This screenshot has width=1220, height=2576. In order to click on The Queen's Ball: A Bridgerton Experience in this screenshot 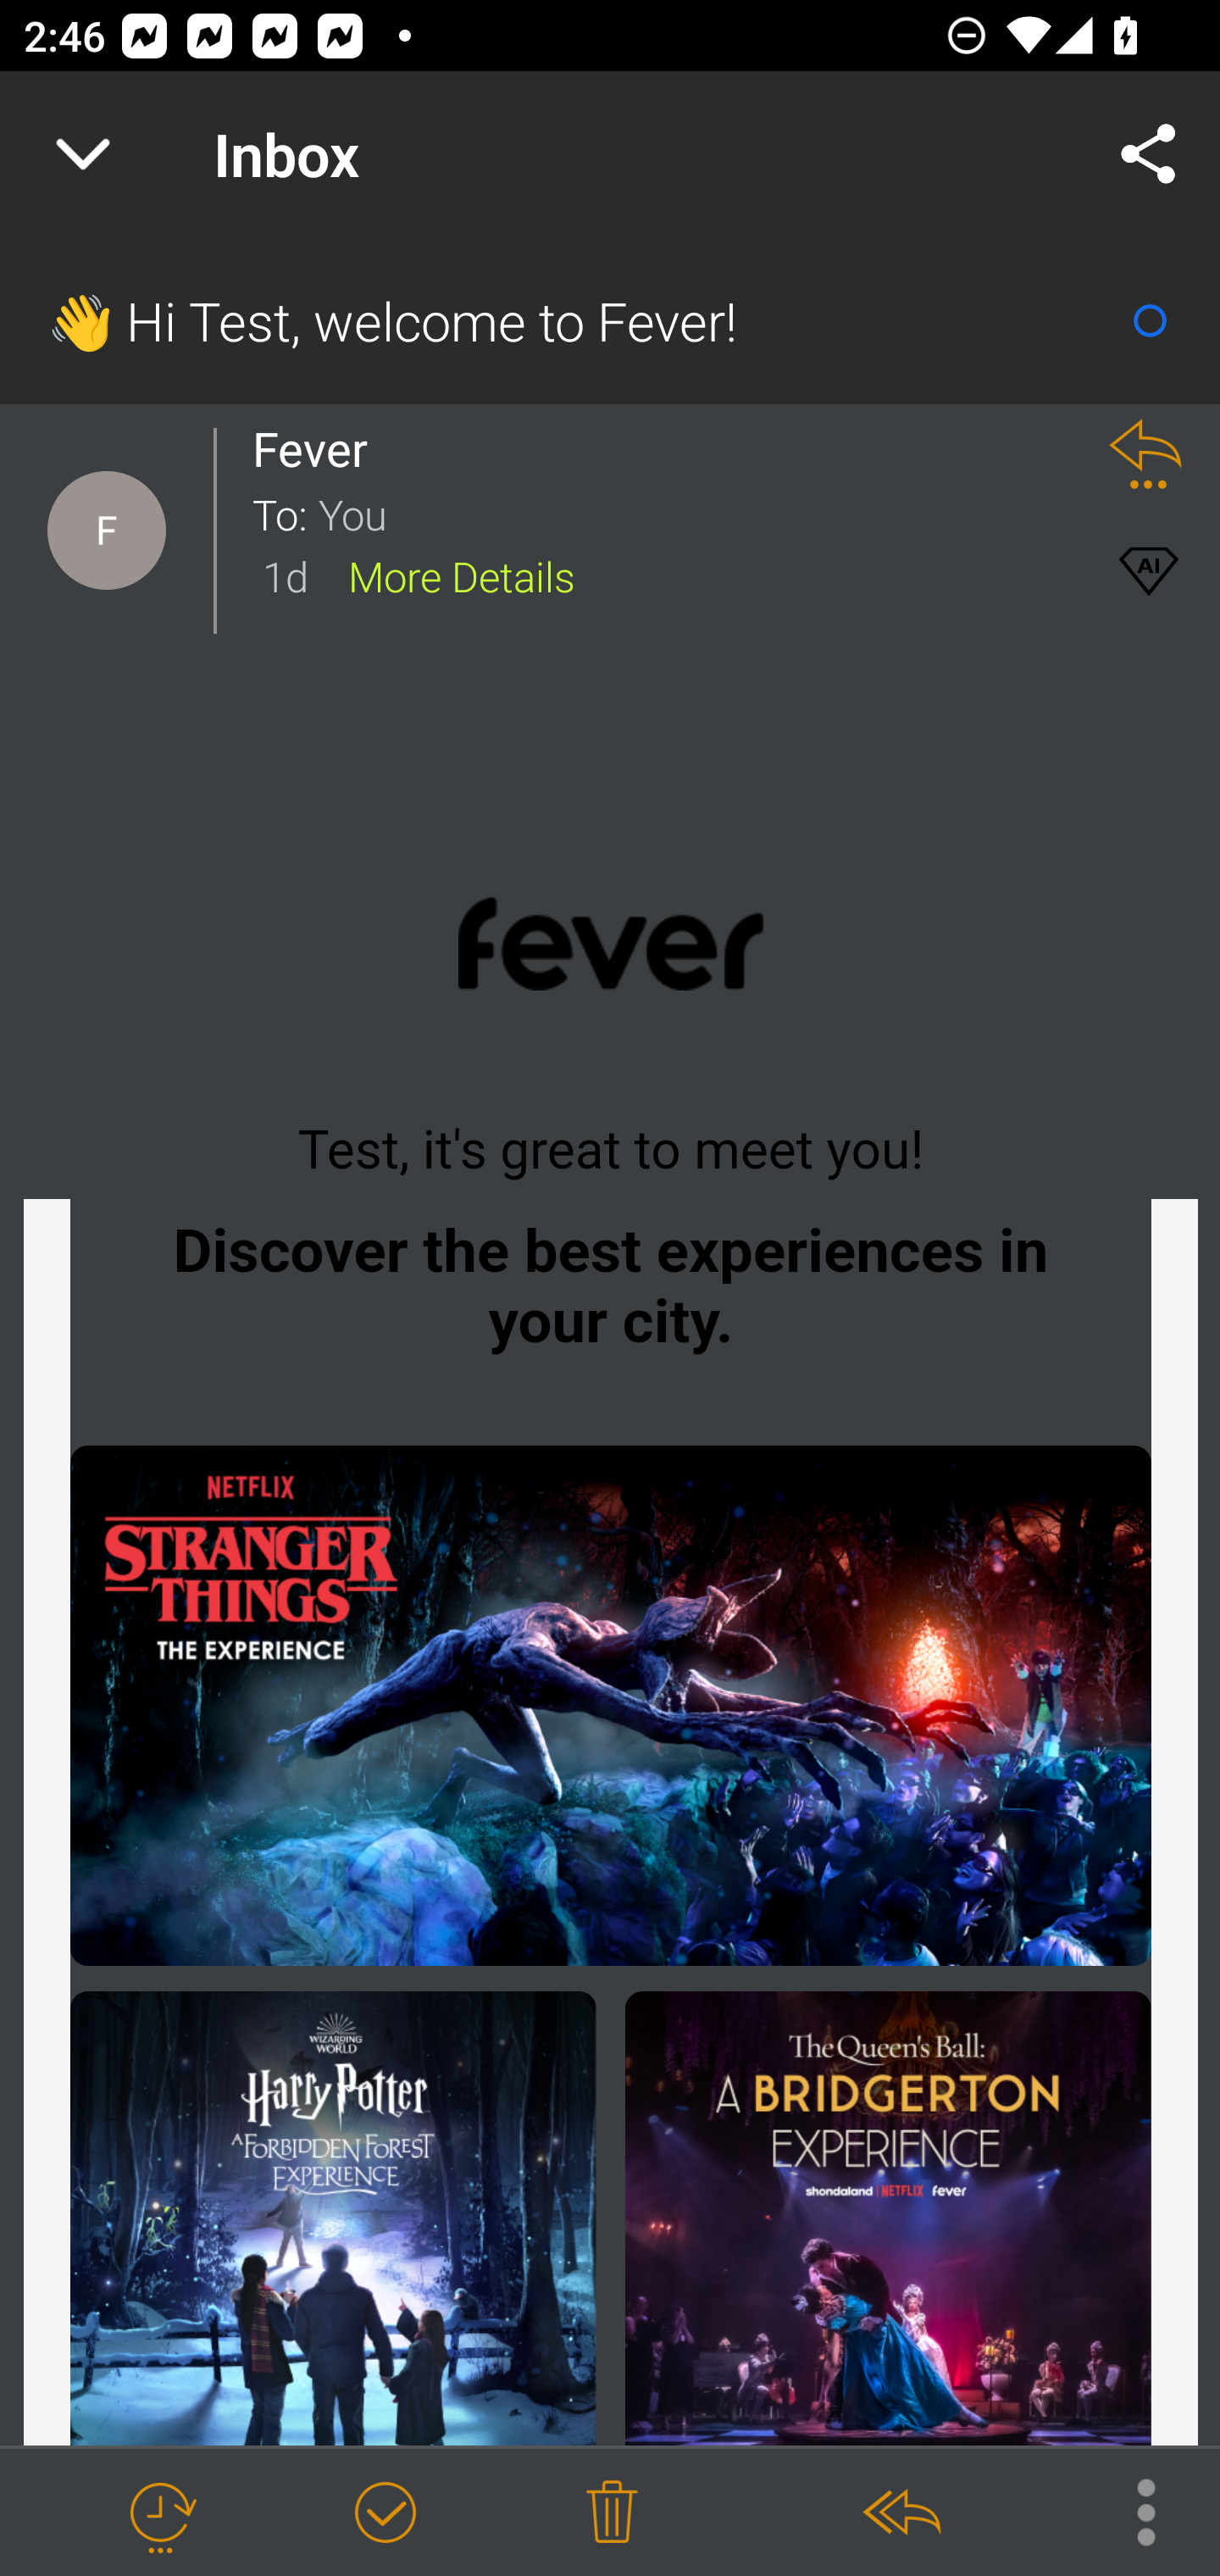, I will do `click(887, 2218)`.